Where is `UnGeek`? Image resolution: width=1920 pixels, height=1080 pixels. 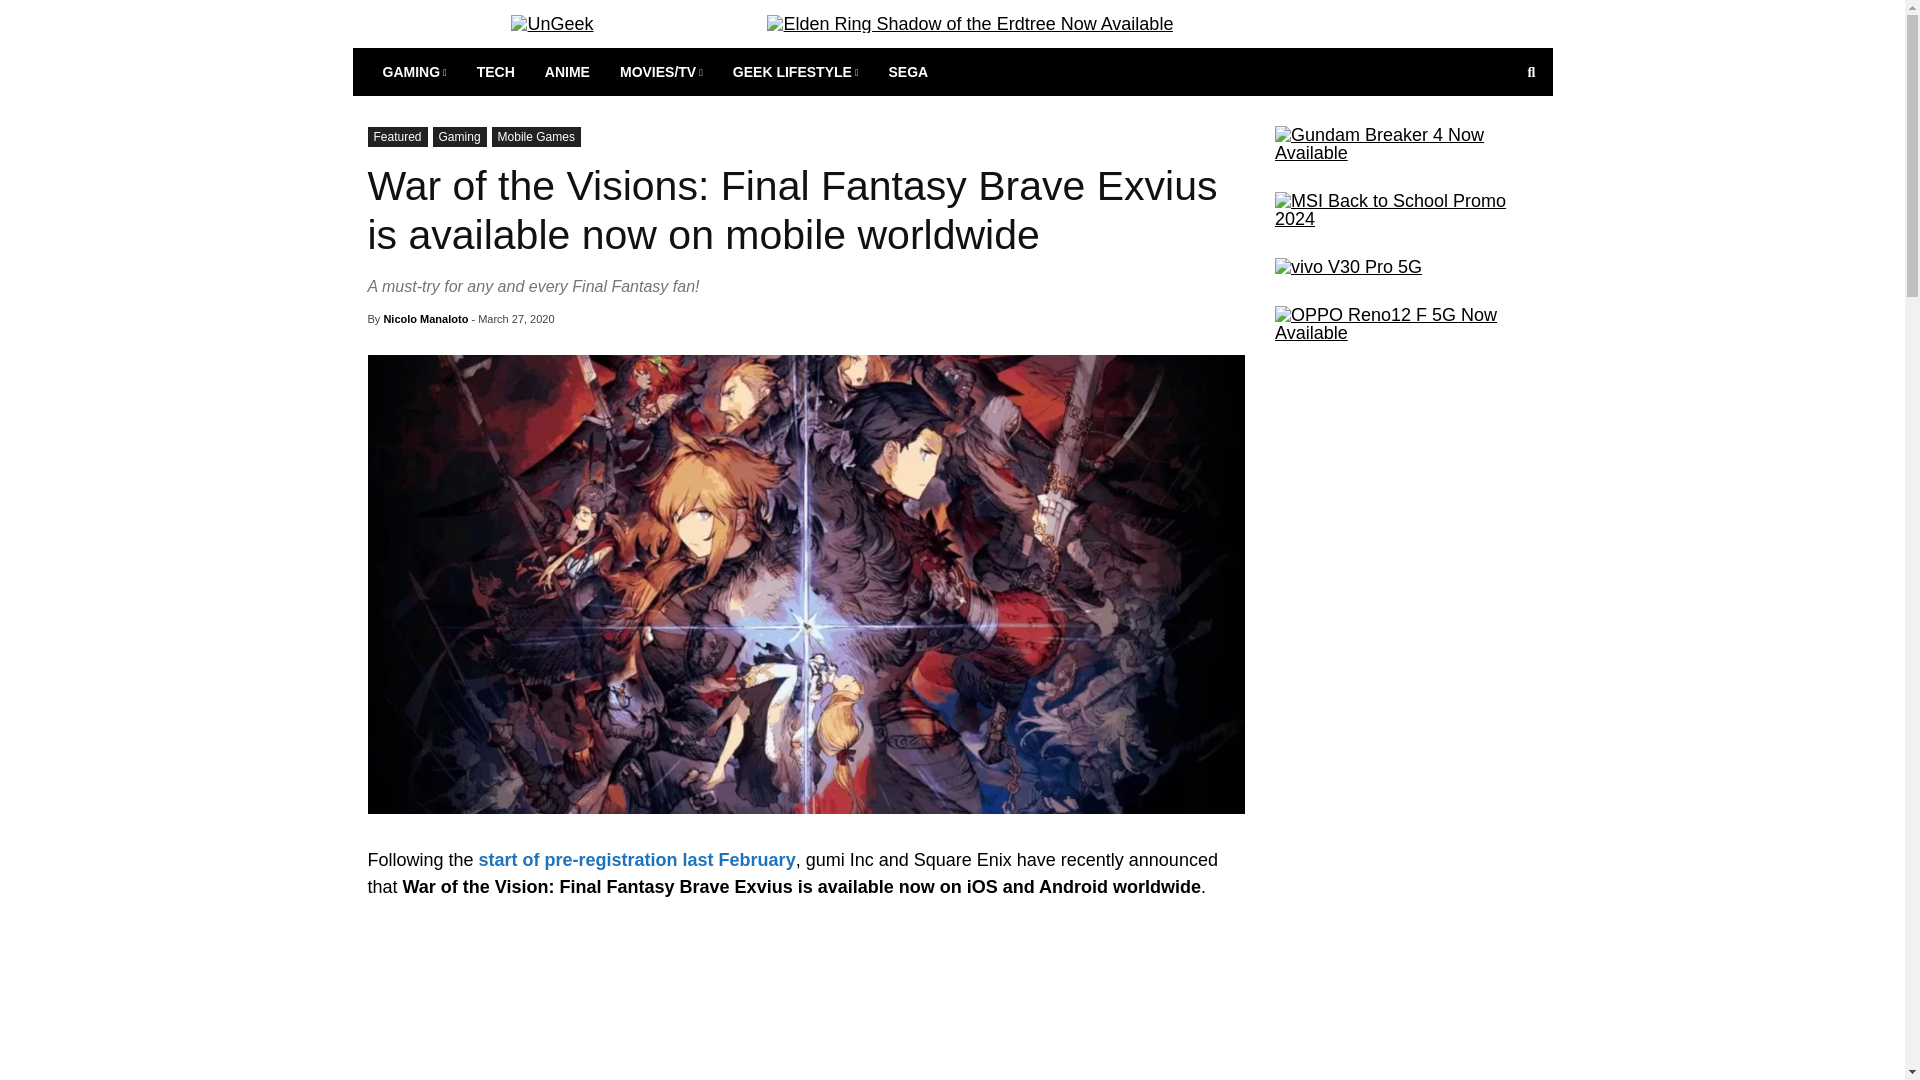
UnGeek is located at coordinates (552, 24).